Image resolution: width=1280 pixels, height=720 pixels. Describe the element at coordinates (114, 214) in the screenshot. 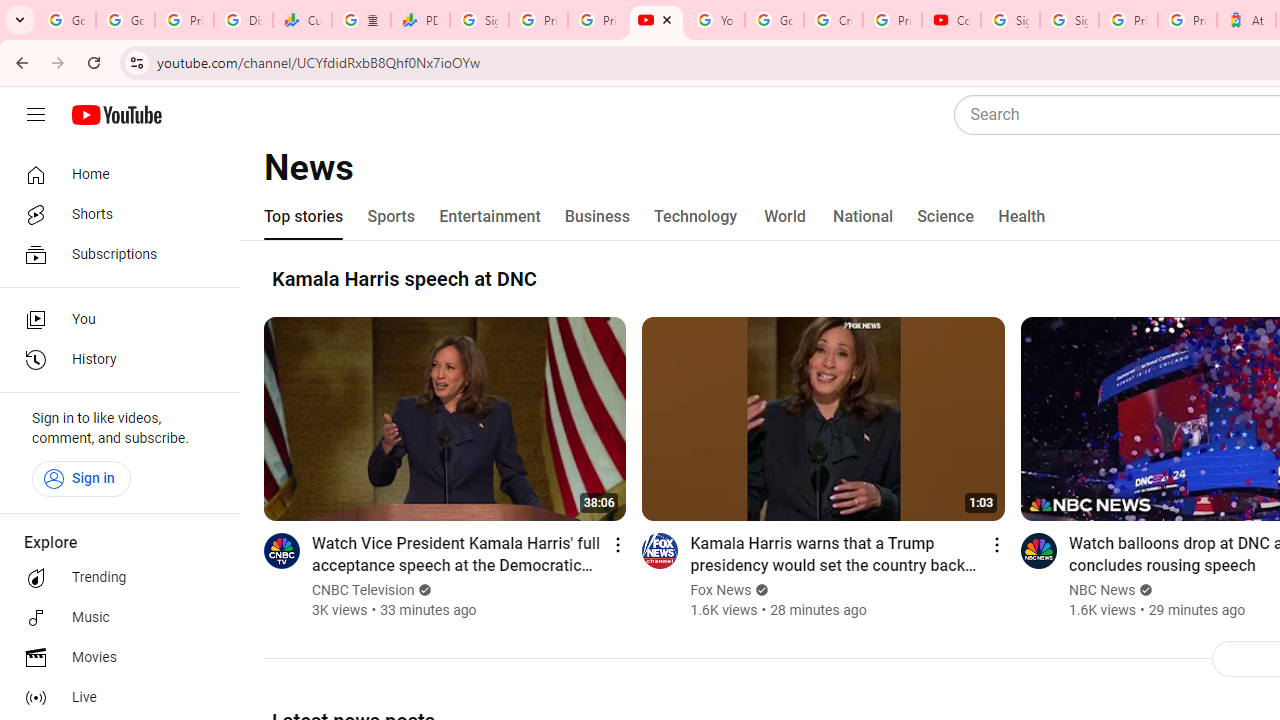

I see `Shorts` at that location.